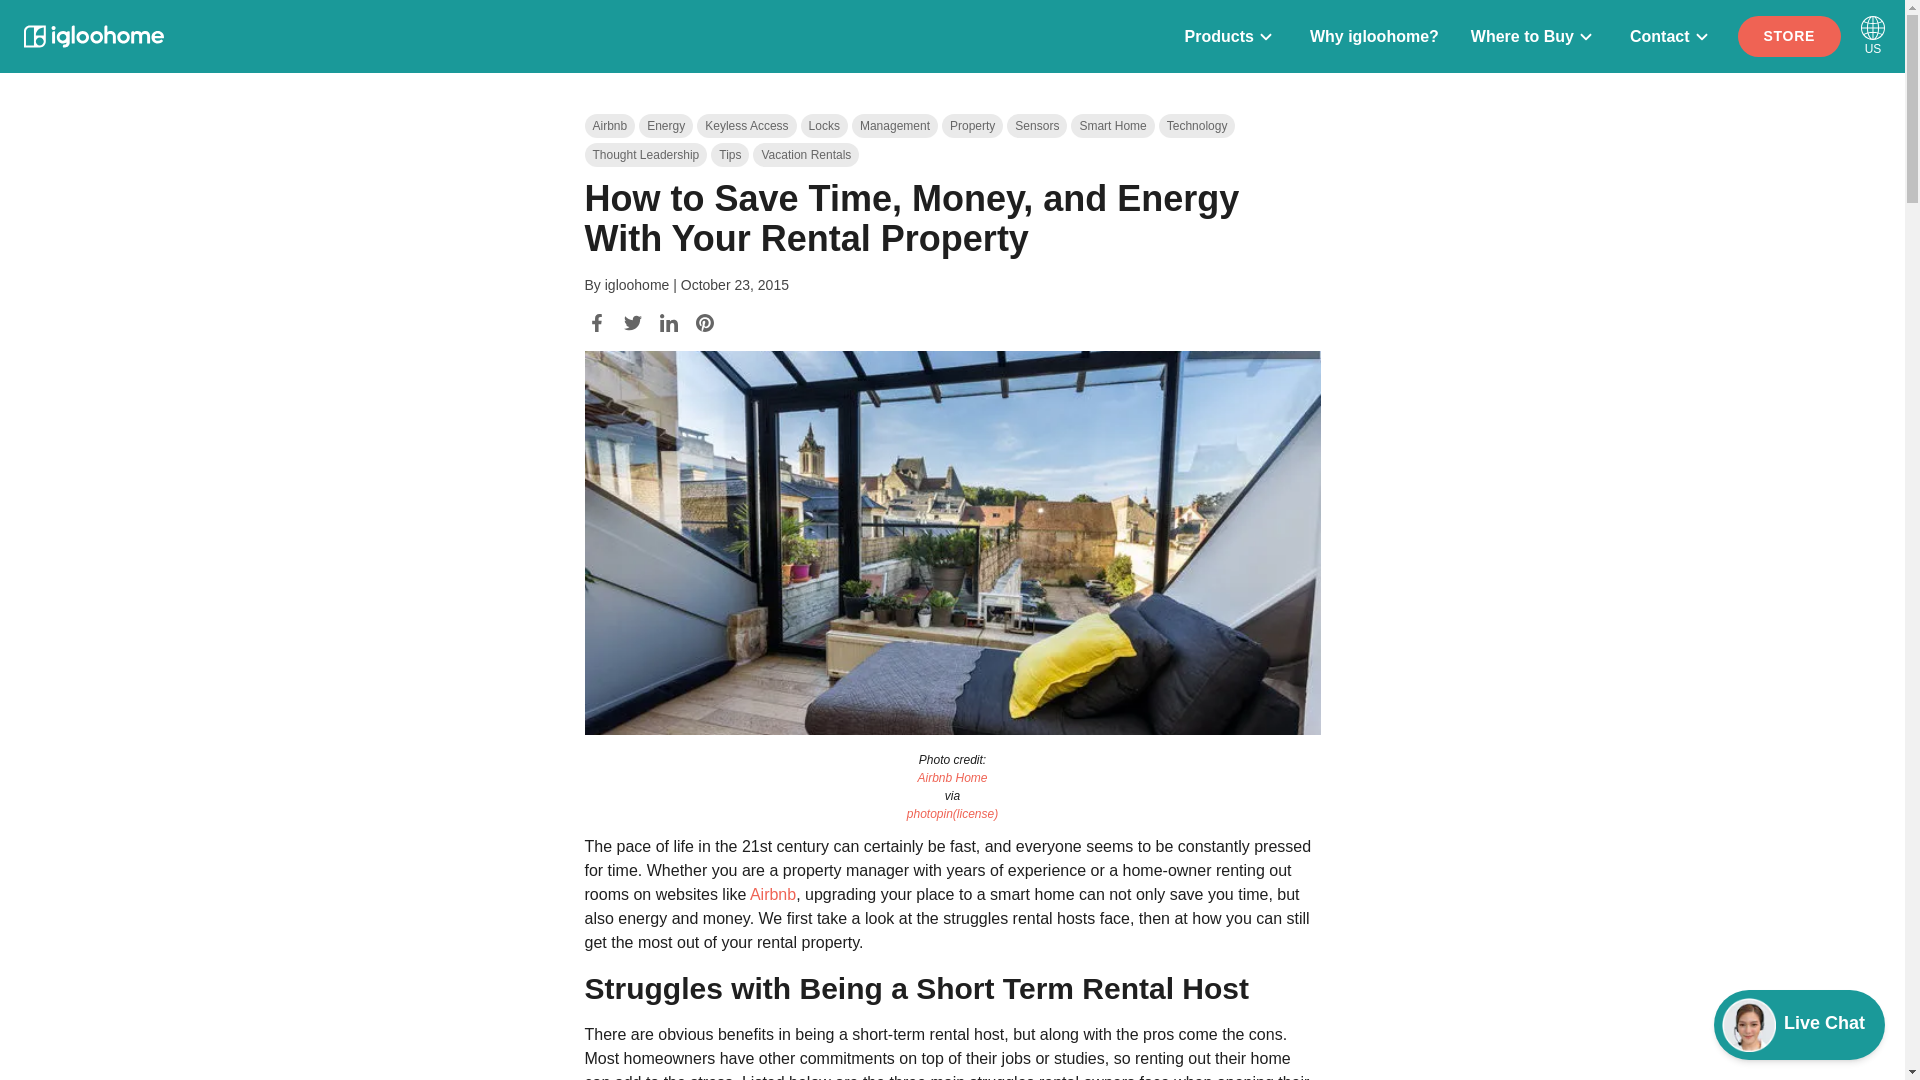  What do you see at coordinates (644, 154) in the screenshot?
I see `Contact` at bounding box center [644, 154].